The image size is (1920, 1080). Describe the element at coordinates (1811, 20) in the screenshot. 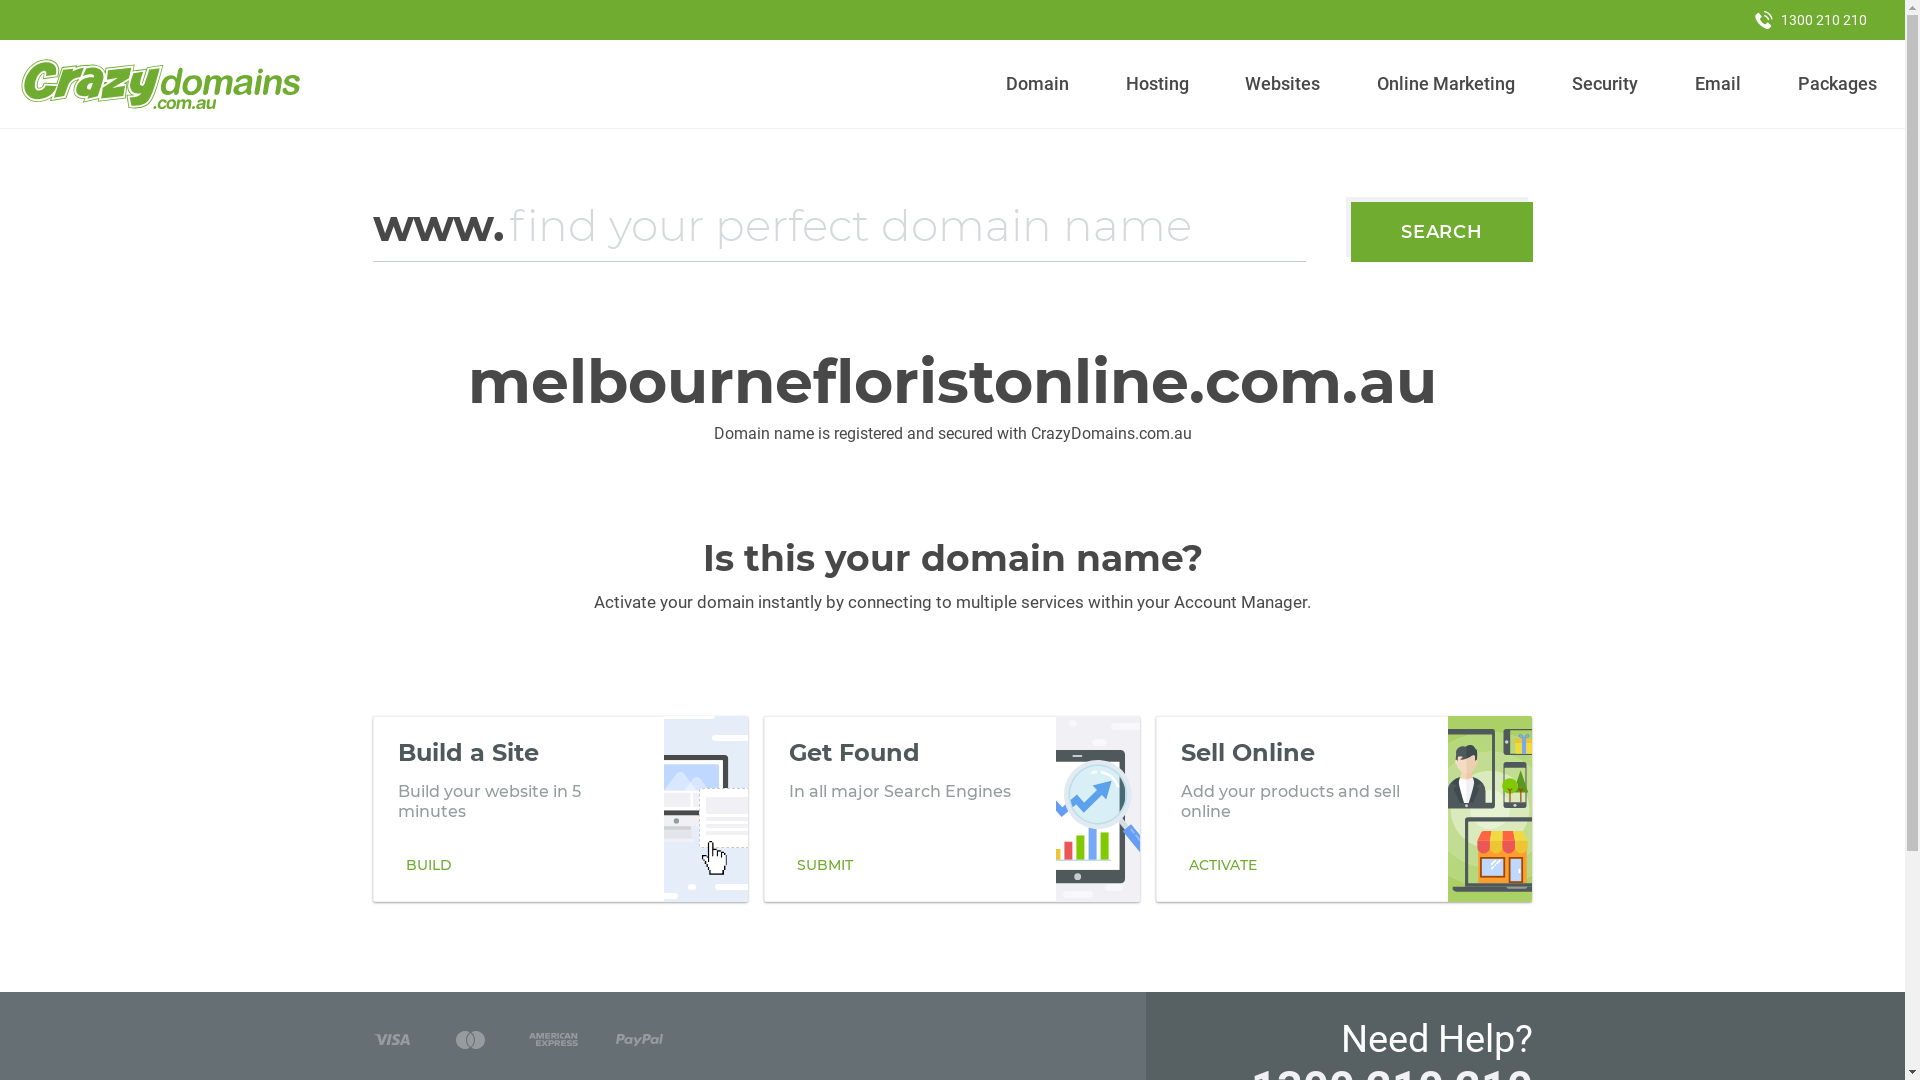

I see `1300 210 210` at that location.